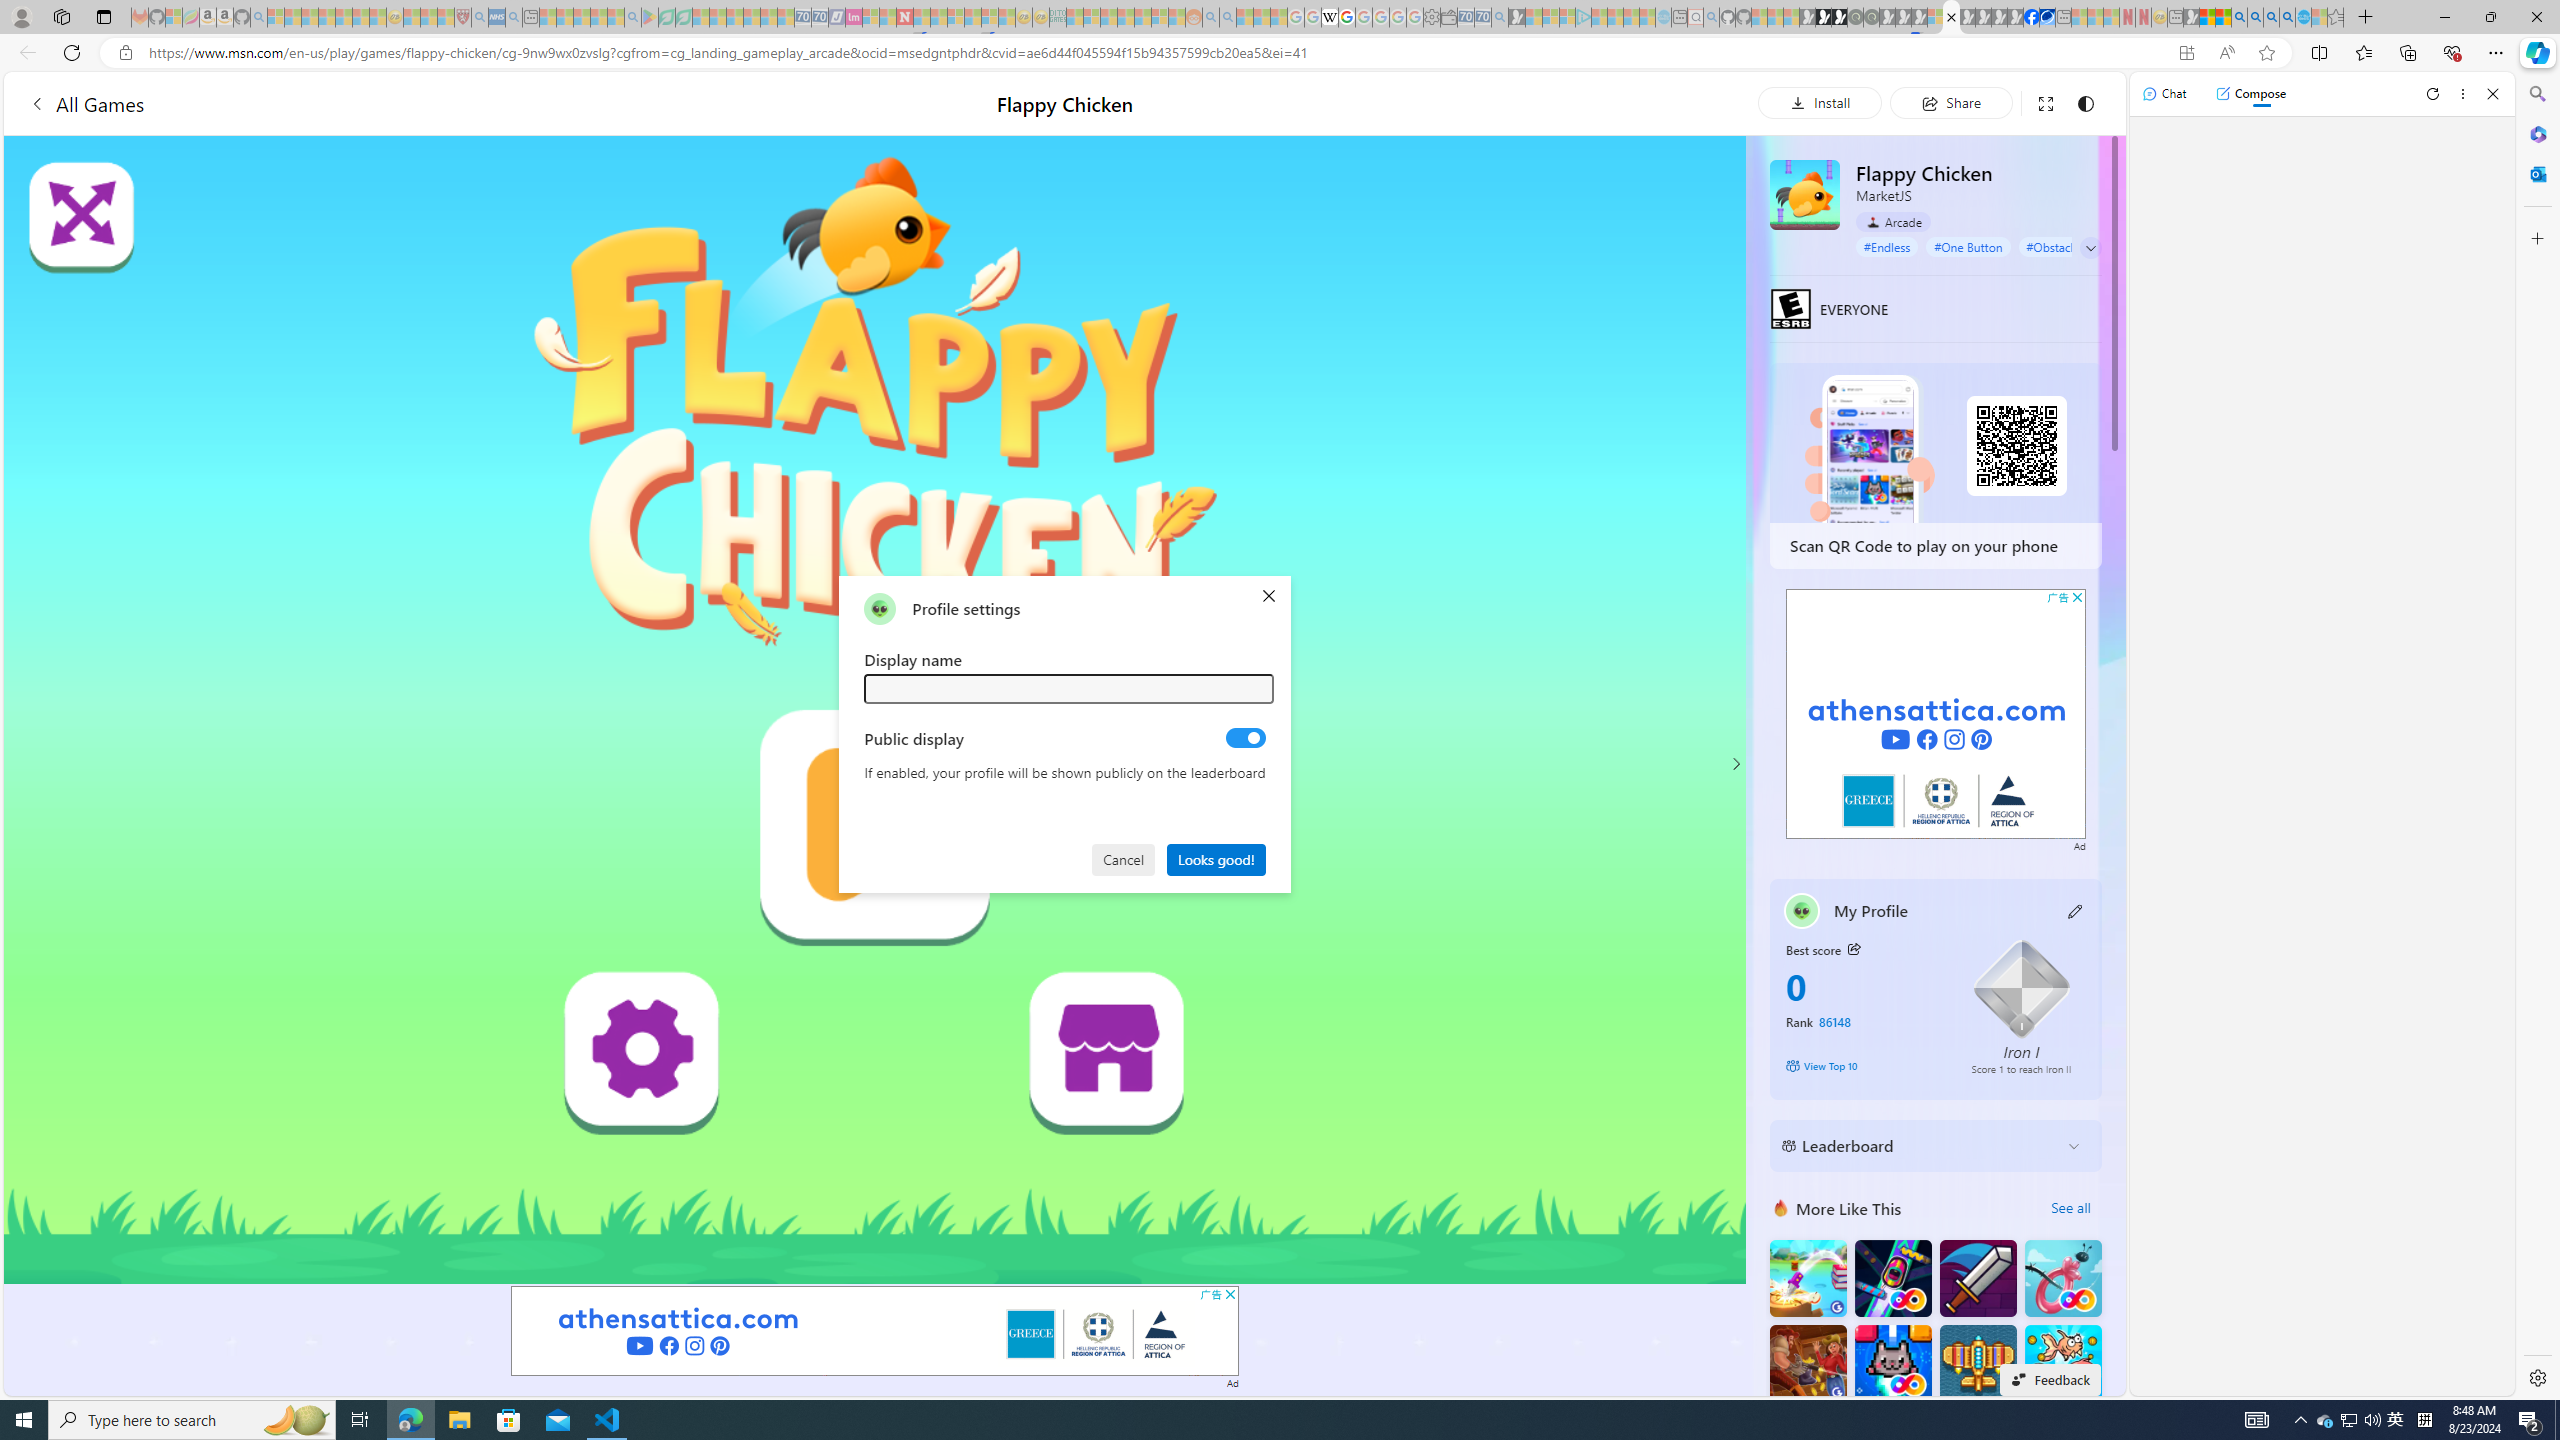 Image resolution: width=2560 pixels, height=1440 pixels. What do you see at coordinates (2070, 1208) in the screenshot?
I see `See all` at bounding box center [2070, 1208].